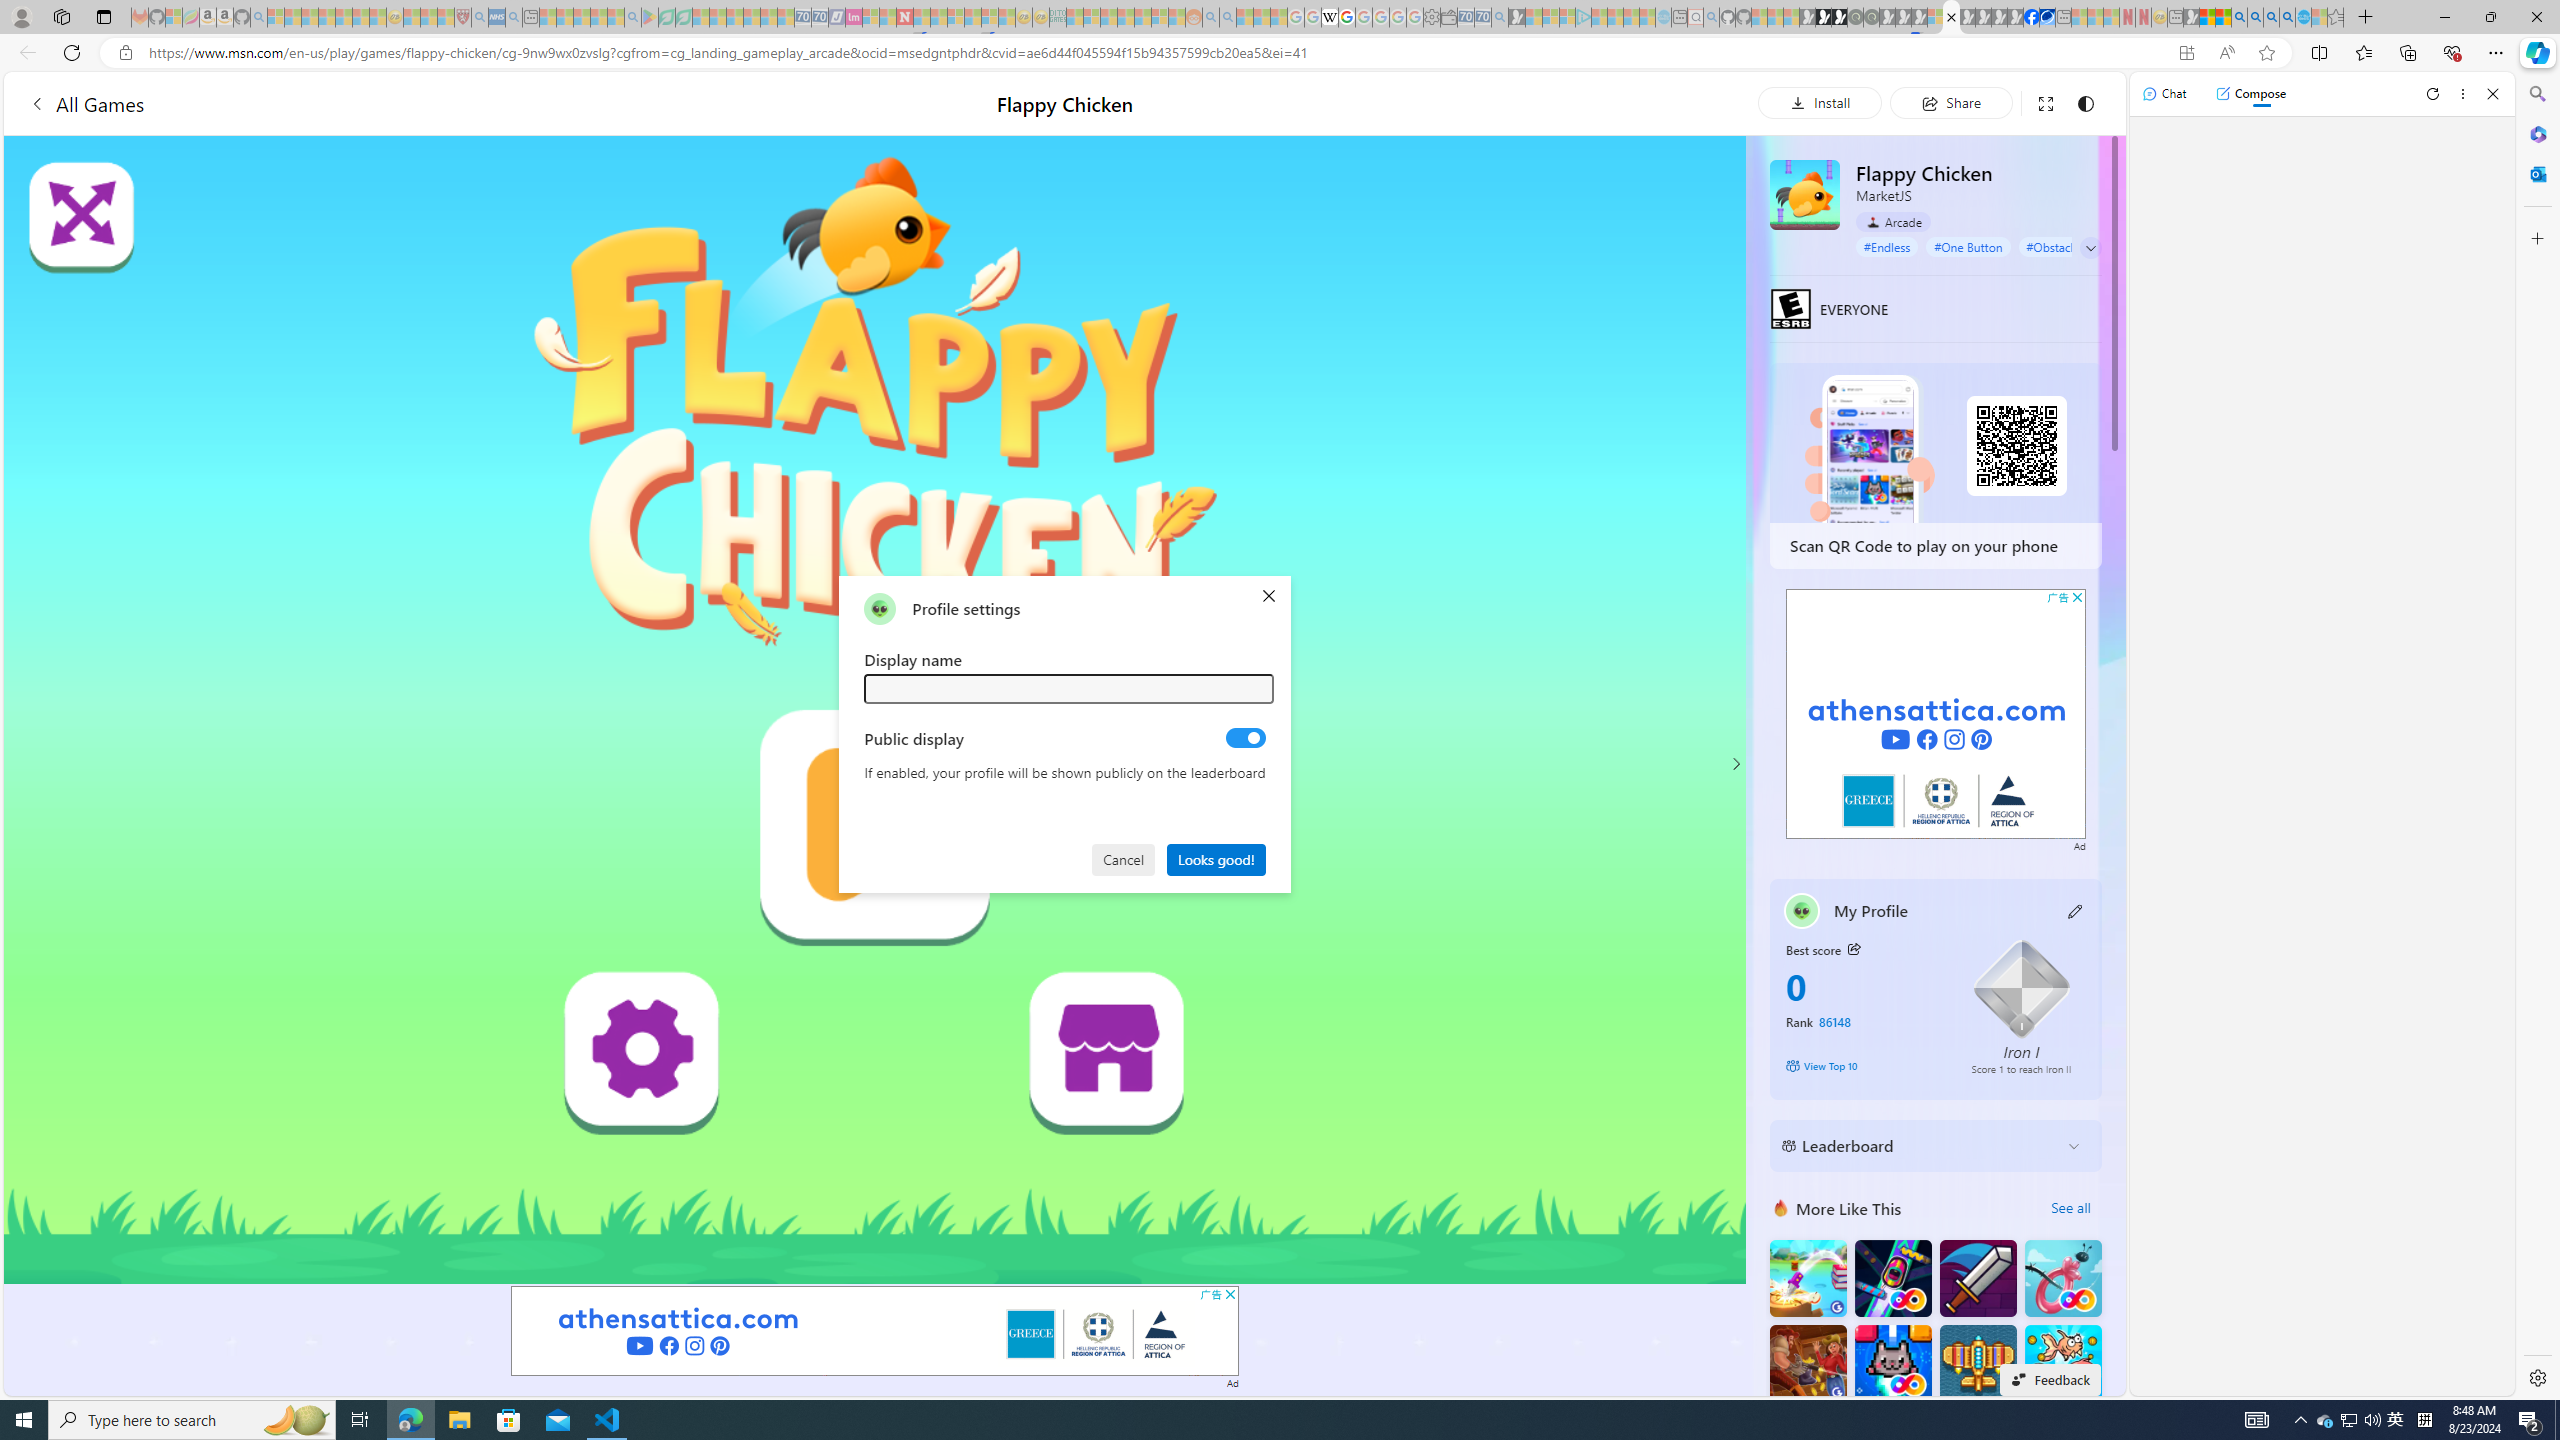 Image resolution: width=2560 pixels, height=1440 pixels. What do you see at coordinates (2070, 1208) in the screenshot?
I see `See all` at bounding box center [2070, 1208].